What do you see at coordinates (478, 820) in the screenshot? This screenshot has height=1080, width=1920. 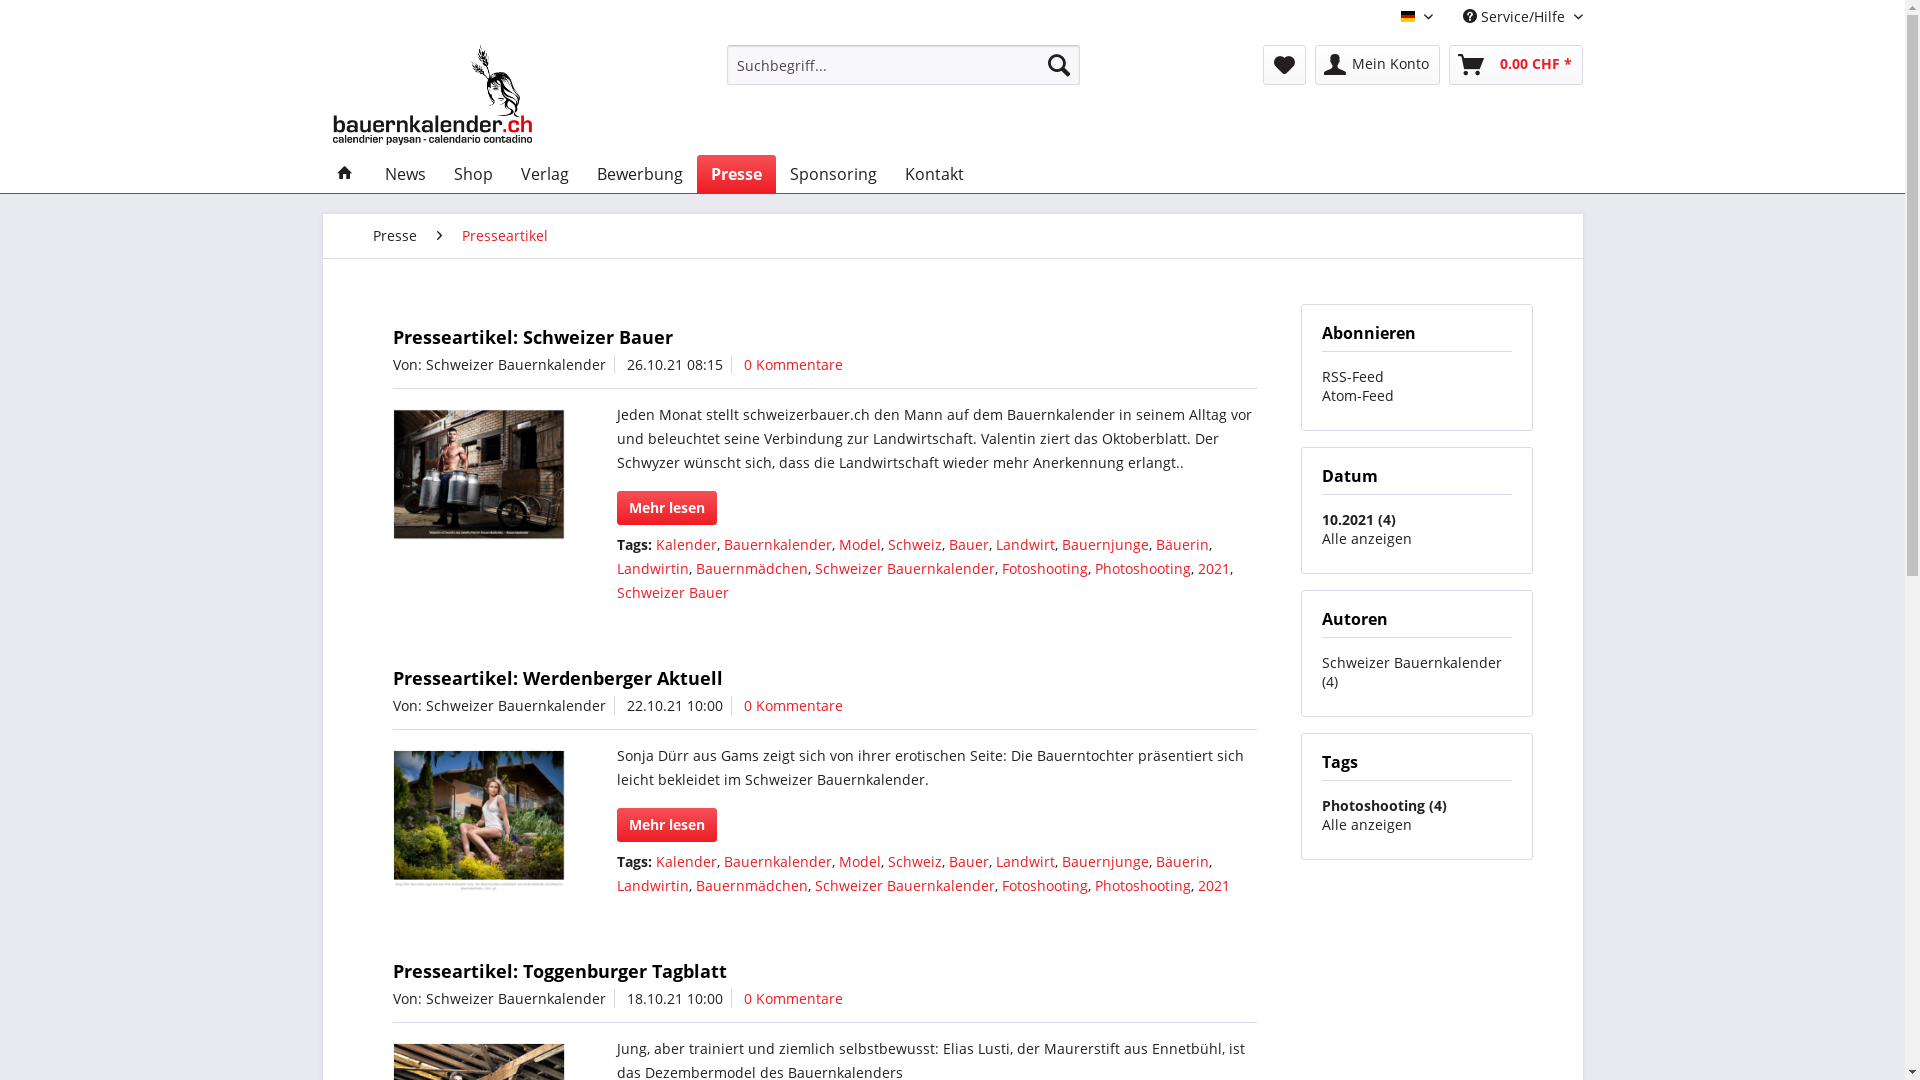 I see `Presseartikel: Werdenberger Aktuell` at bounding box center [478, 820].